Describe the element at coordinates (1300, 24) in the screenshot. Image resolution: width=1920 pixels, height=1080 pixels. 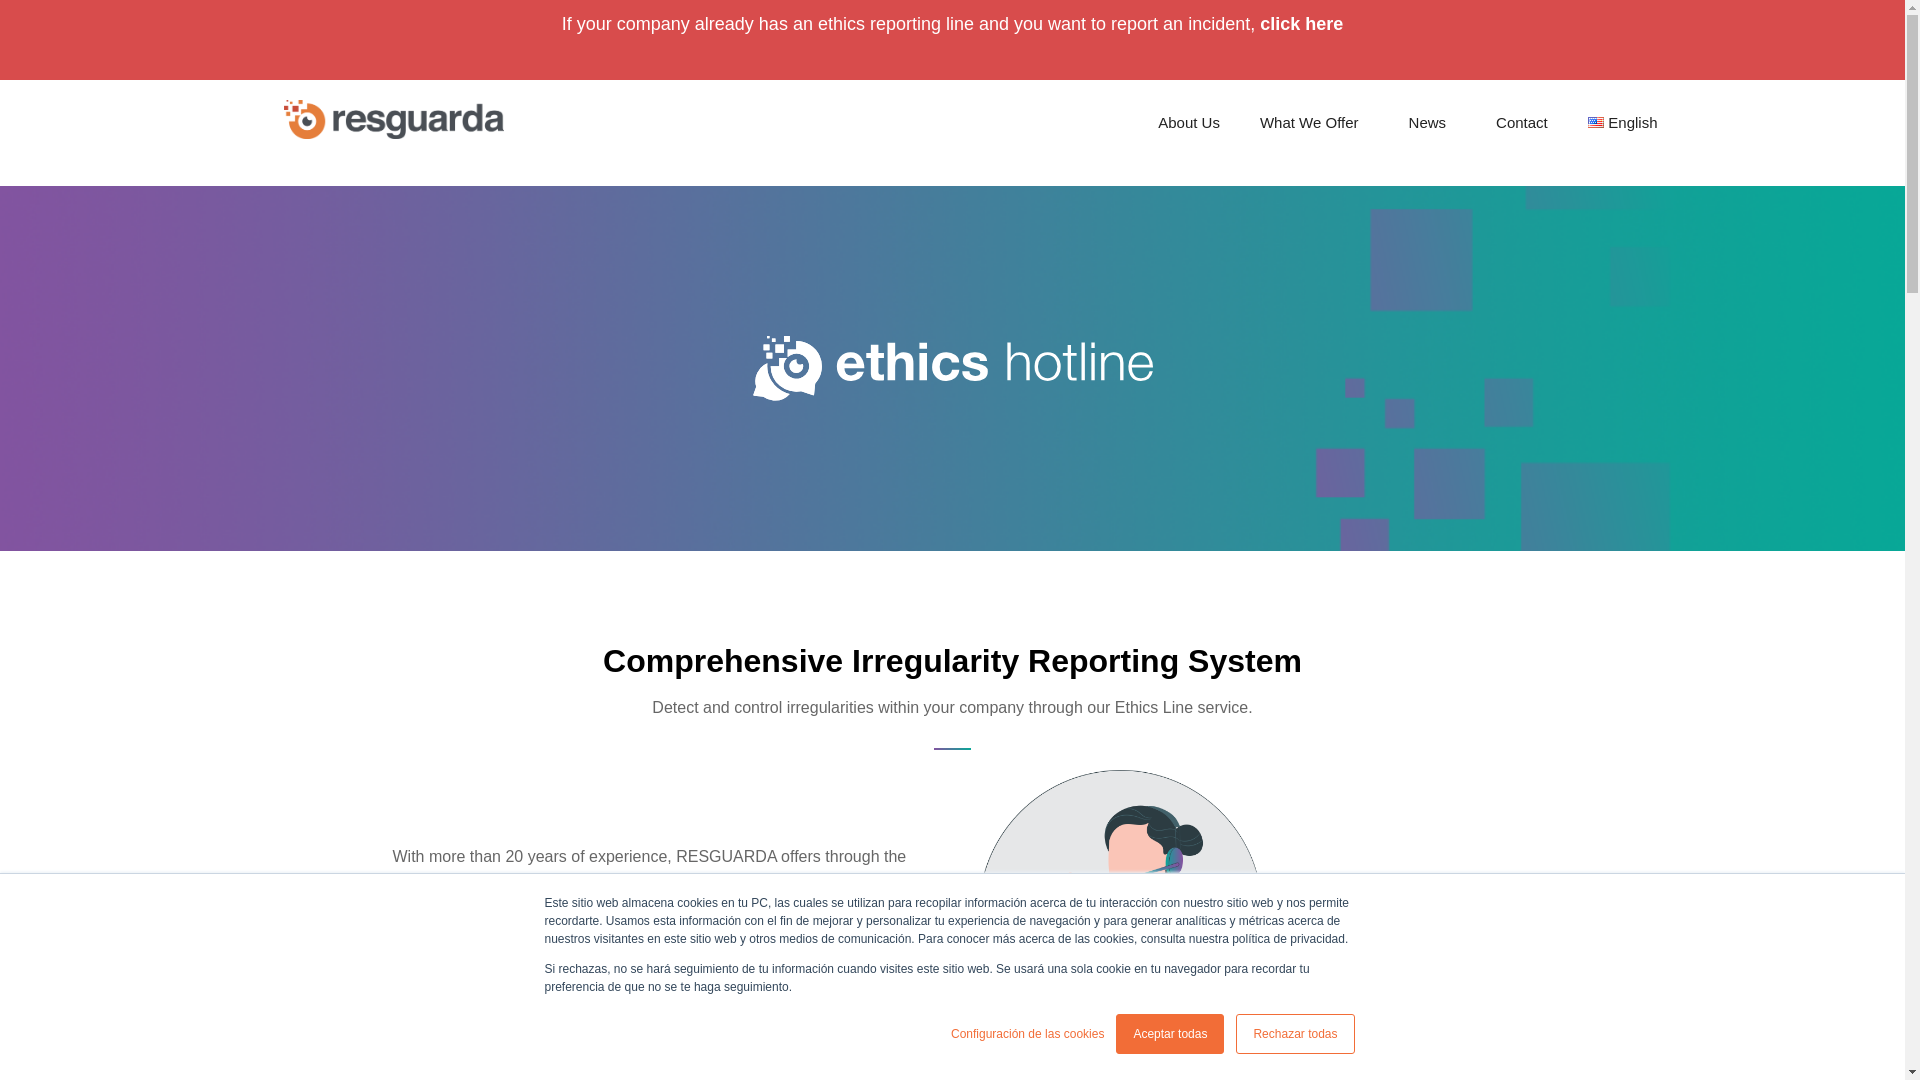
I see `click here` at that location.